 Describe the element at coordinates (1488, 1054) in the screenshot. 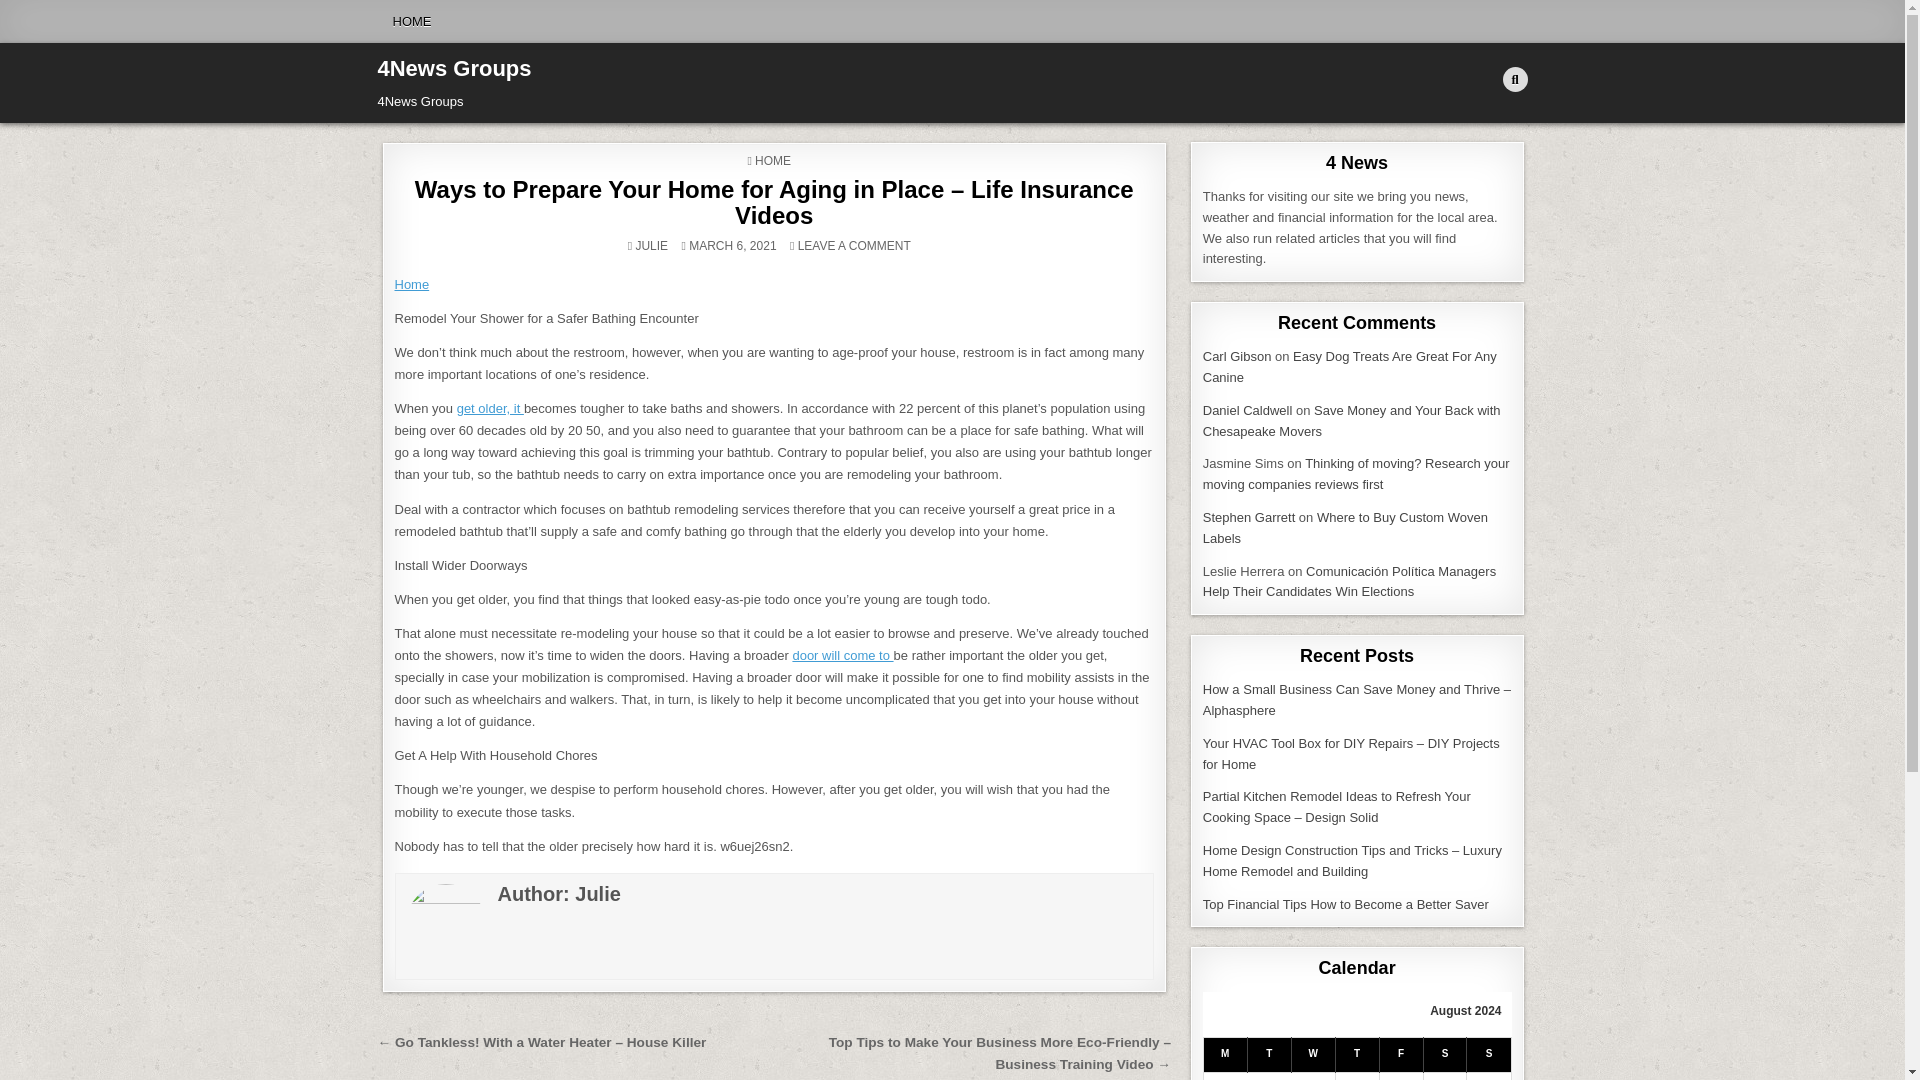

I see `Sunday` at that location.